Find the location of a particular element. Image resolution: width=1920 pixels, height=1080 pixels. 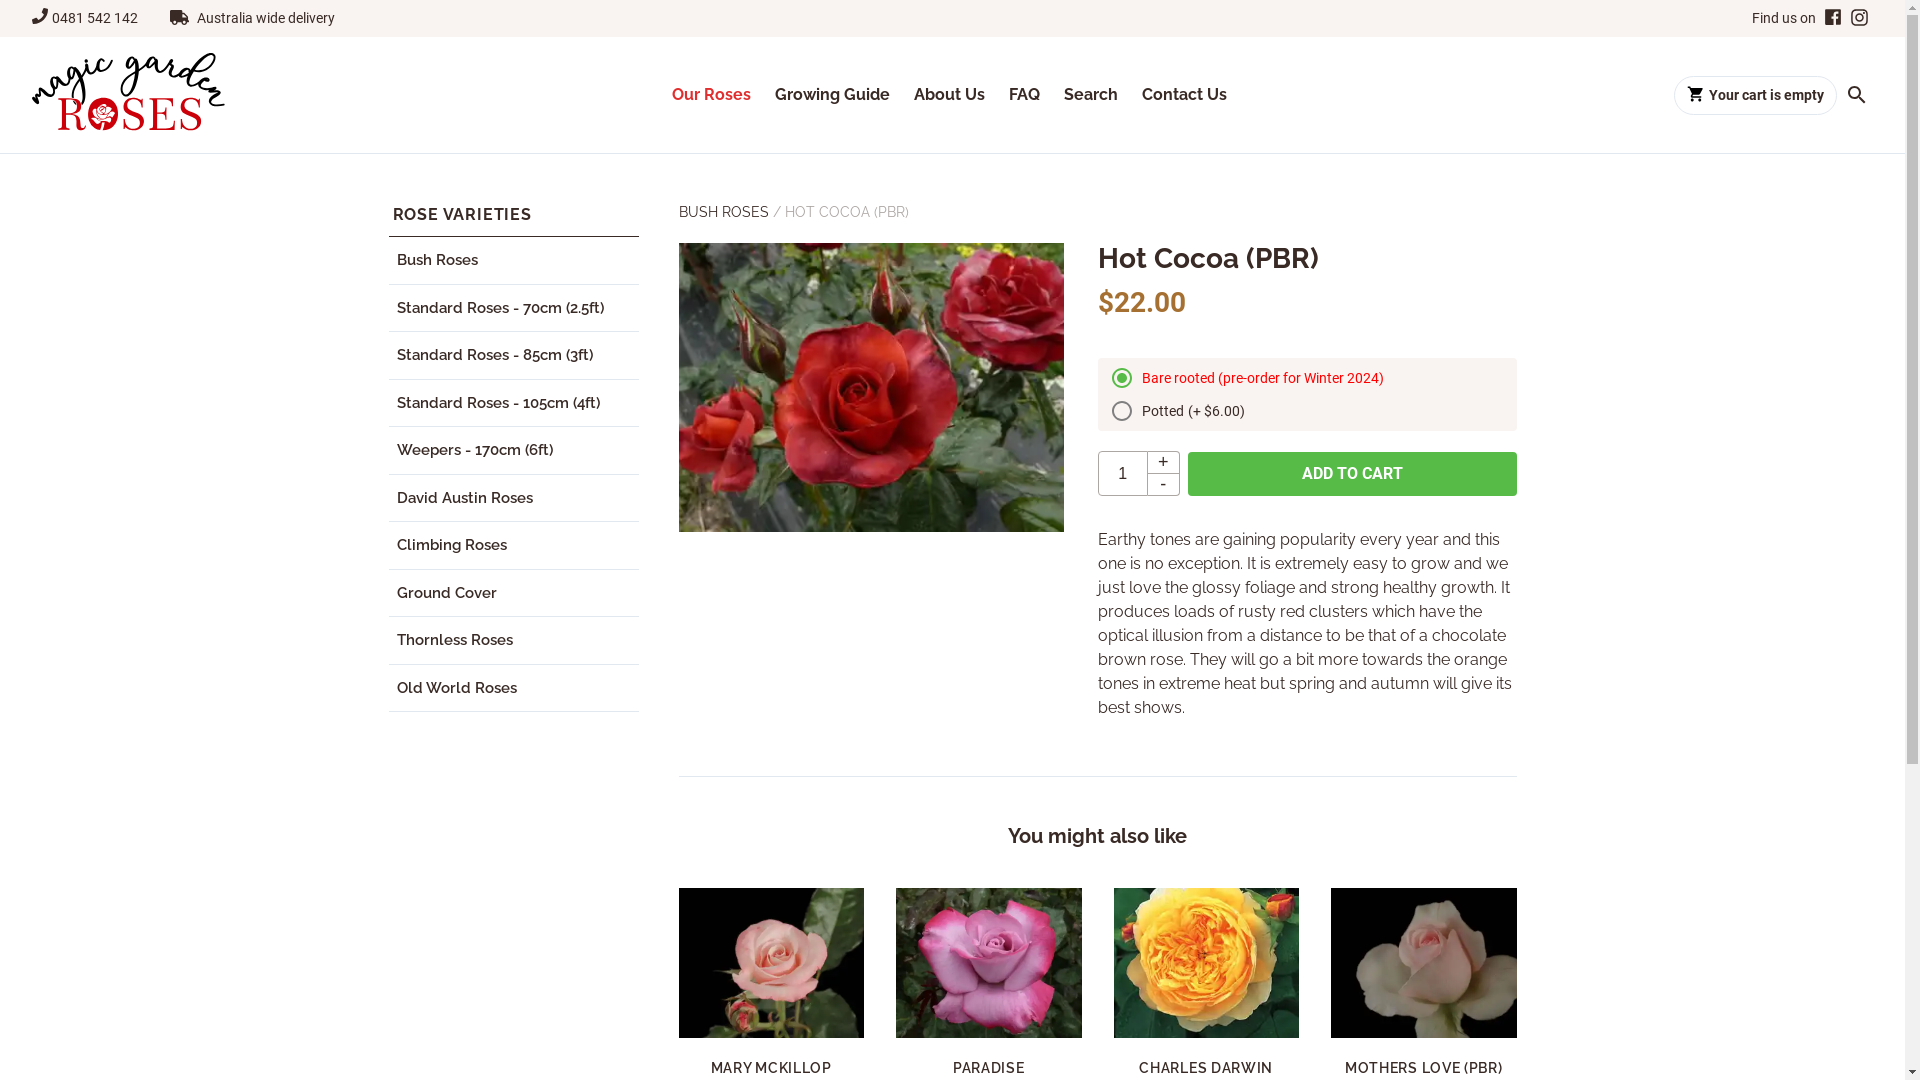

Standard Roses - 70cm (2.5ft) is located at coordinates (513, 308).